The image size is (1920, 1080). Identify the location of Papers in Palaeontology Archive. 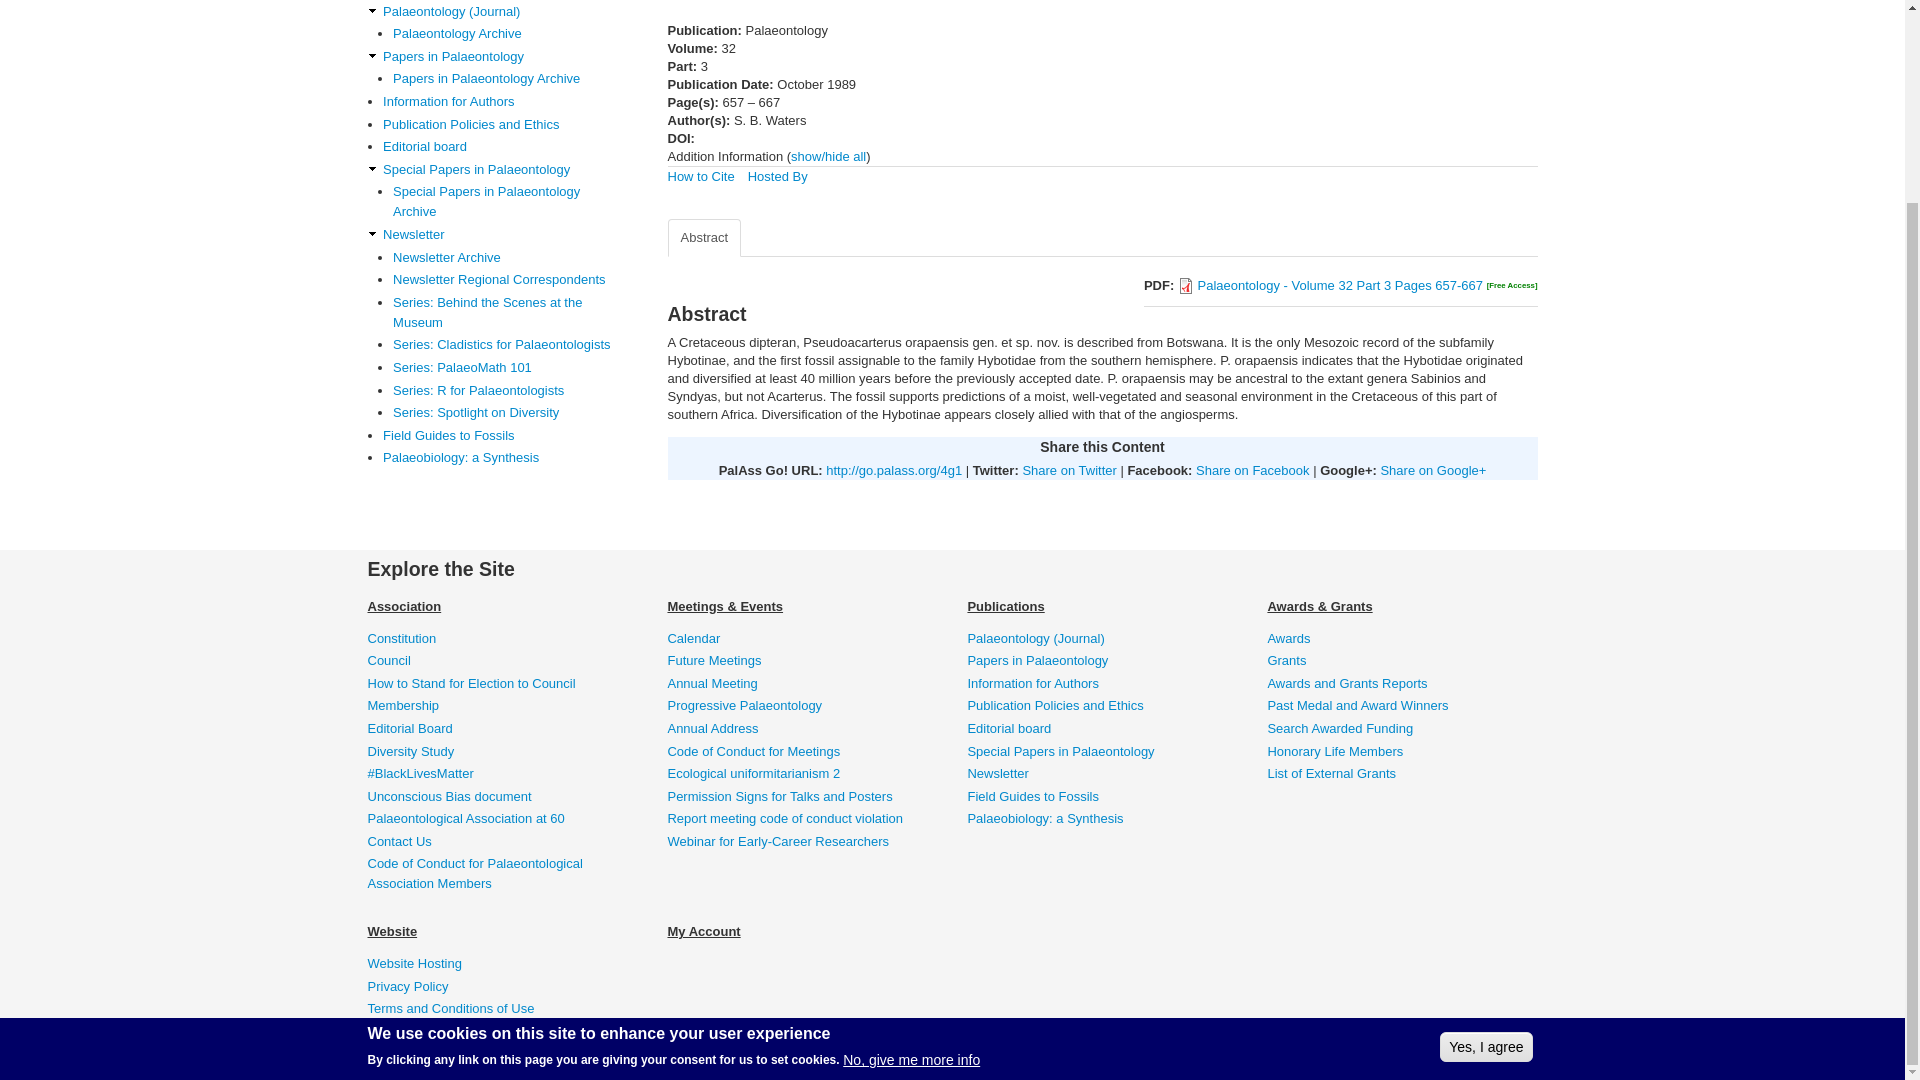
(508, 78).